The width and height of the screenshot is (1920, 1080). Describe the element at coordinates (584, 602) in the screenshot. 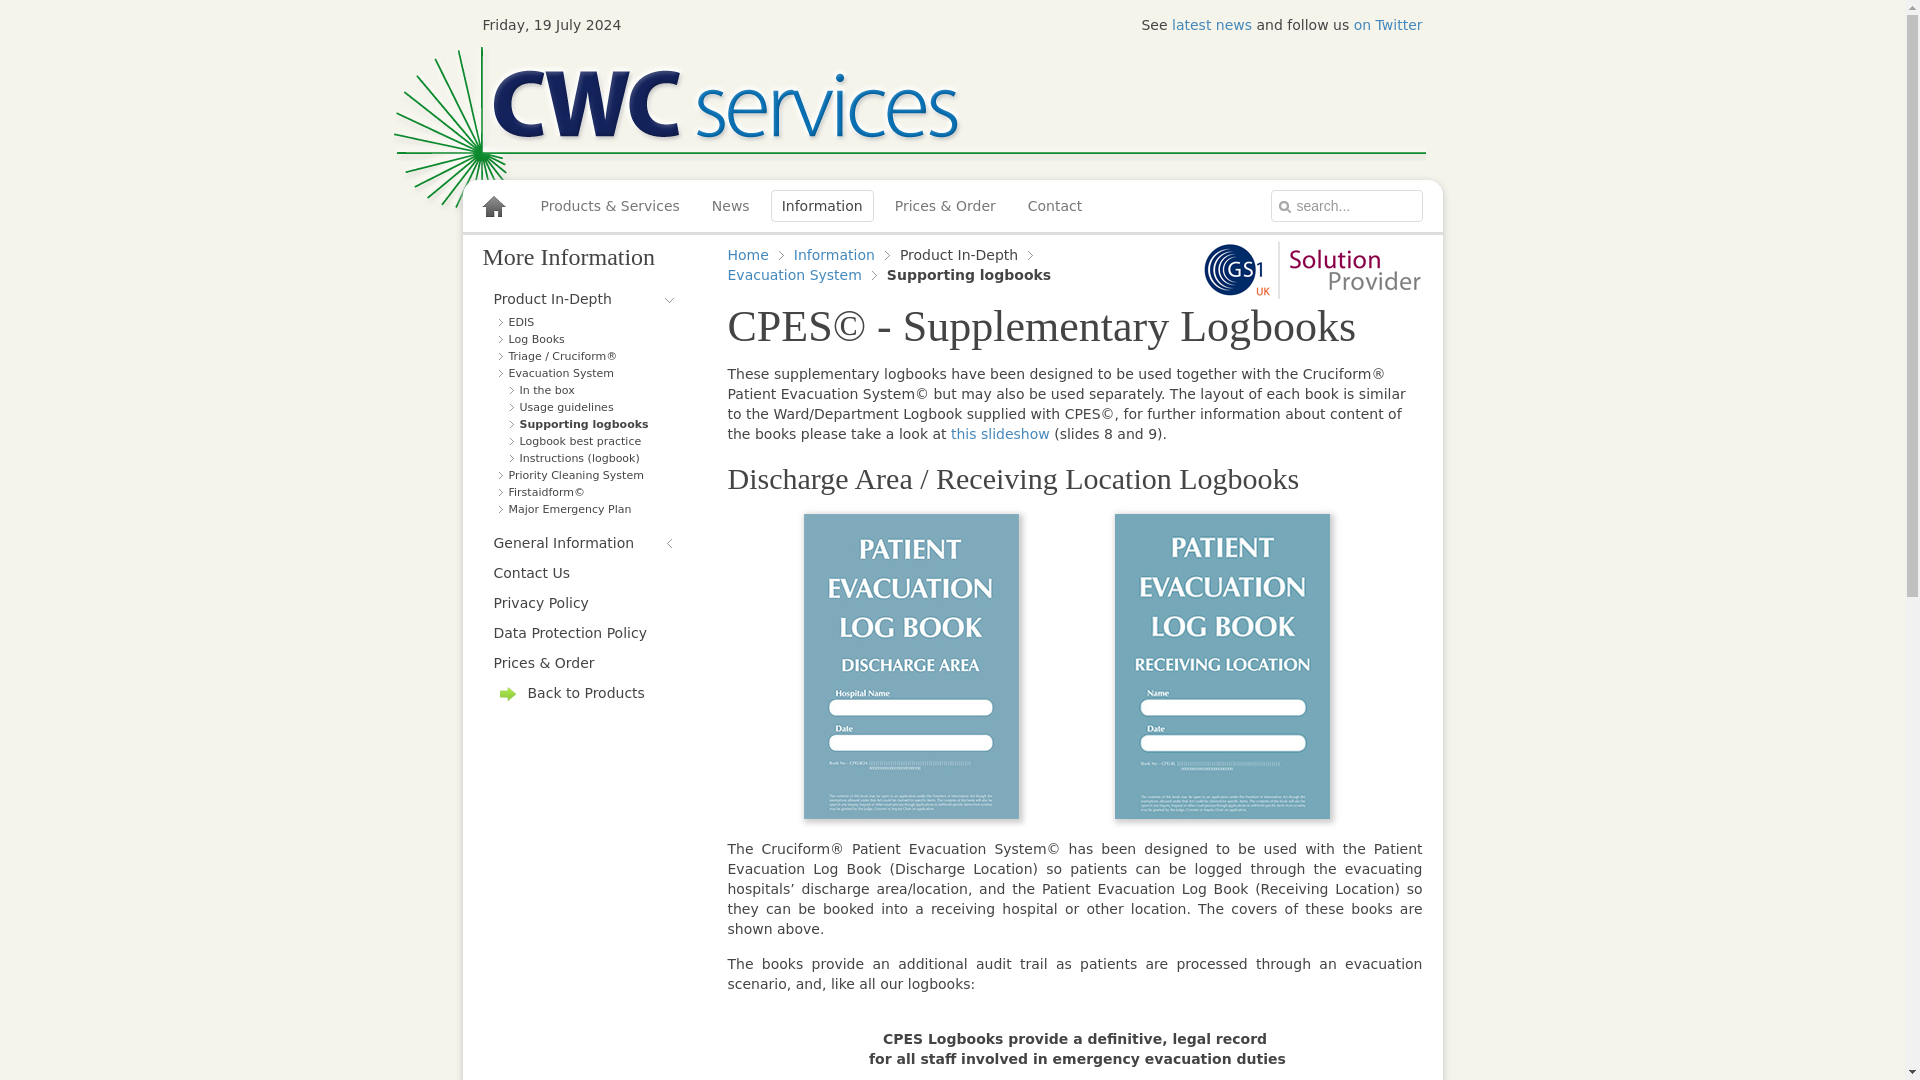

I see `Privacy Policy` at that location.